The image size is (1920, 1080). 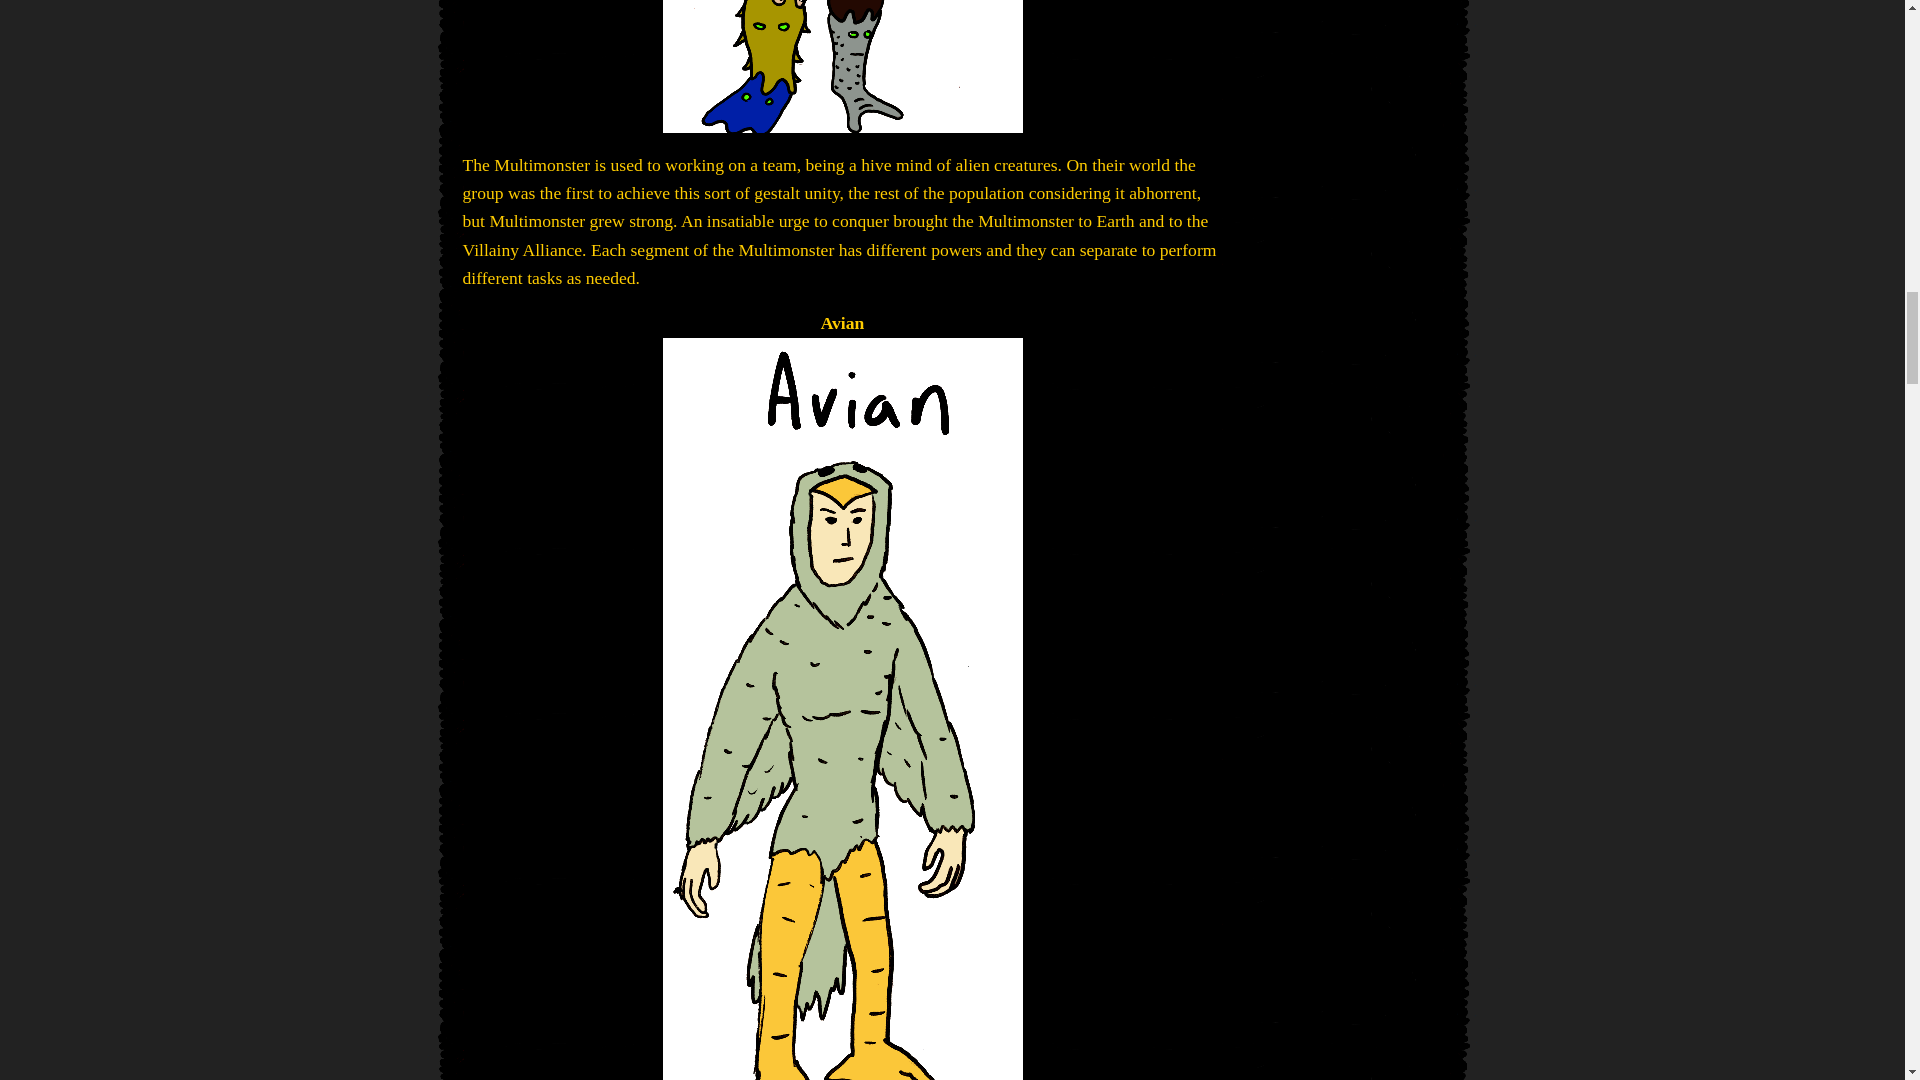 I want to click on Multimonster, so click(x=842, y=66).